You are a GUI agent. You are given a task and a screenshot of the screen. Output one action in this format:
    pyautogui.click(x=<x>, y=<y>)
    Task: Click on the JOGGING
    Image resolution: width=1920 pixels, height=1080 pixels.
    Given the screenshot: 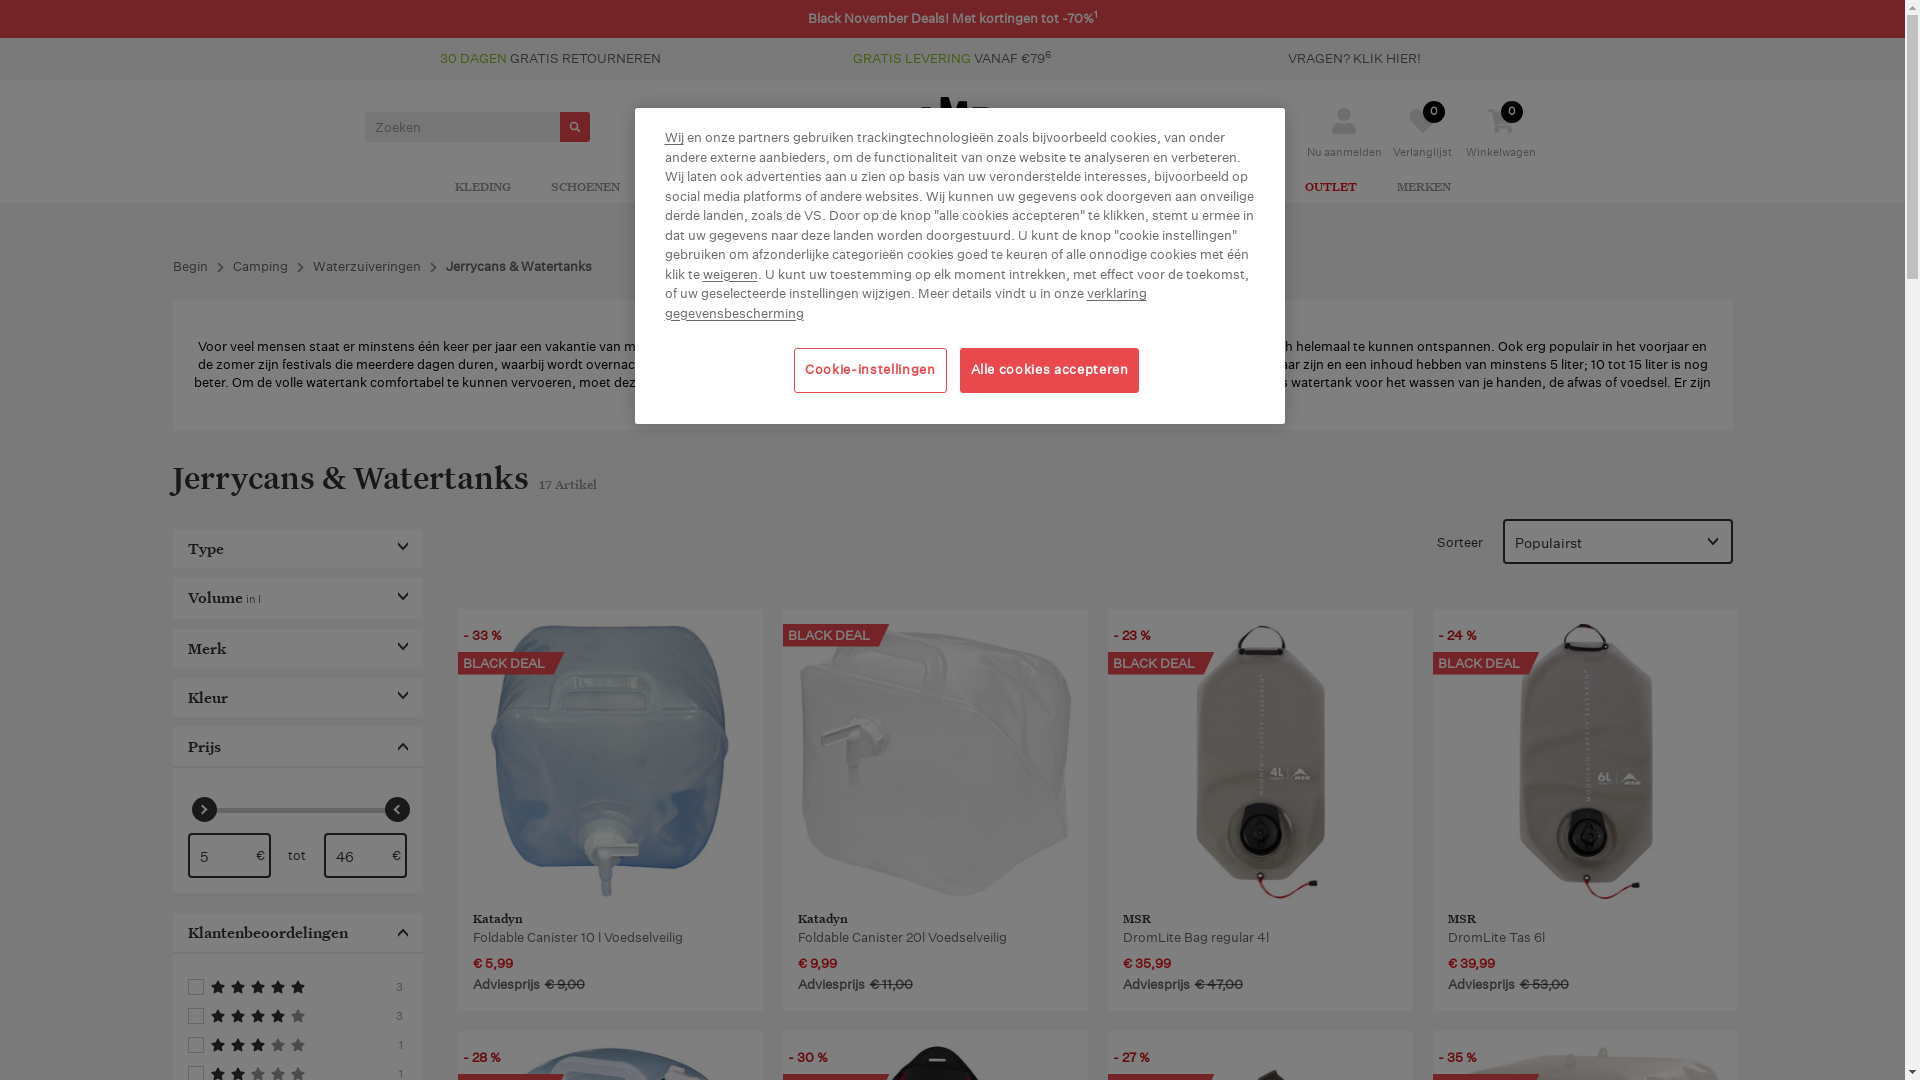 What is the action you would take?
    pyautogui.click(x=1002, y=188)
    